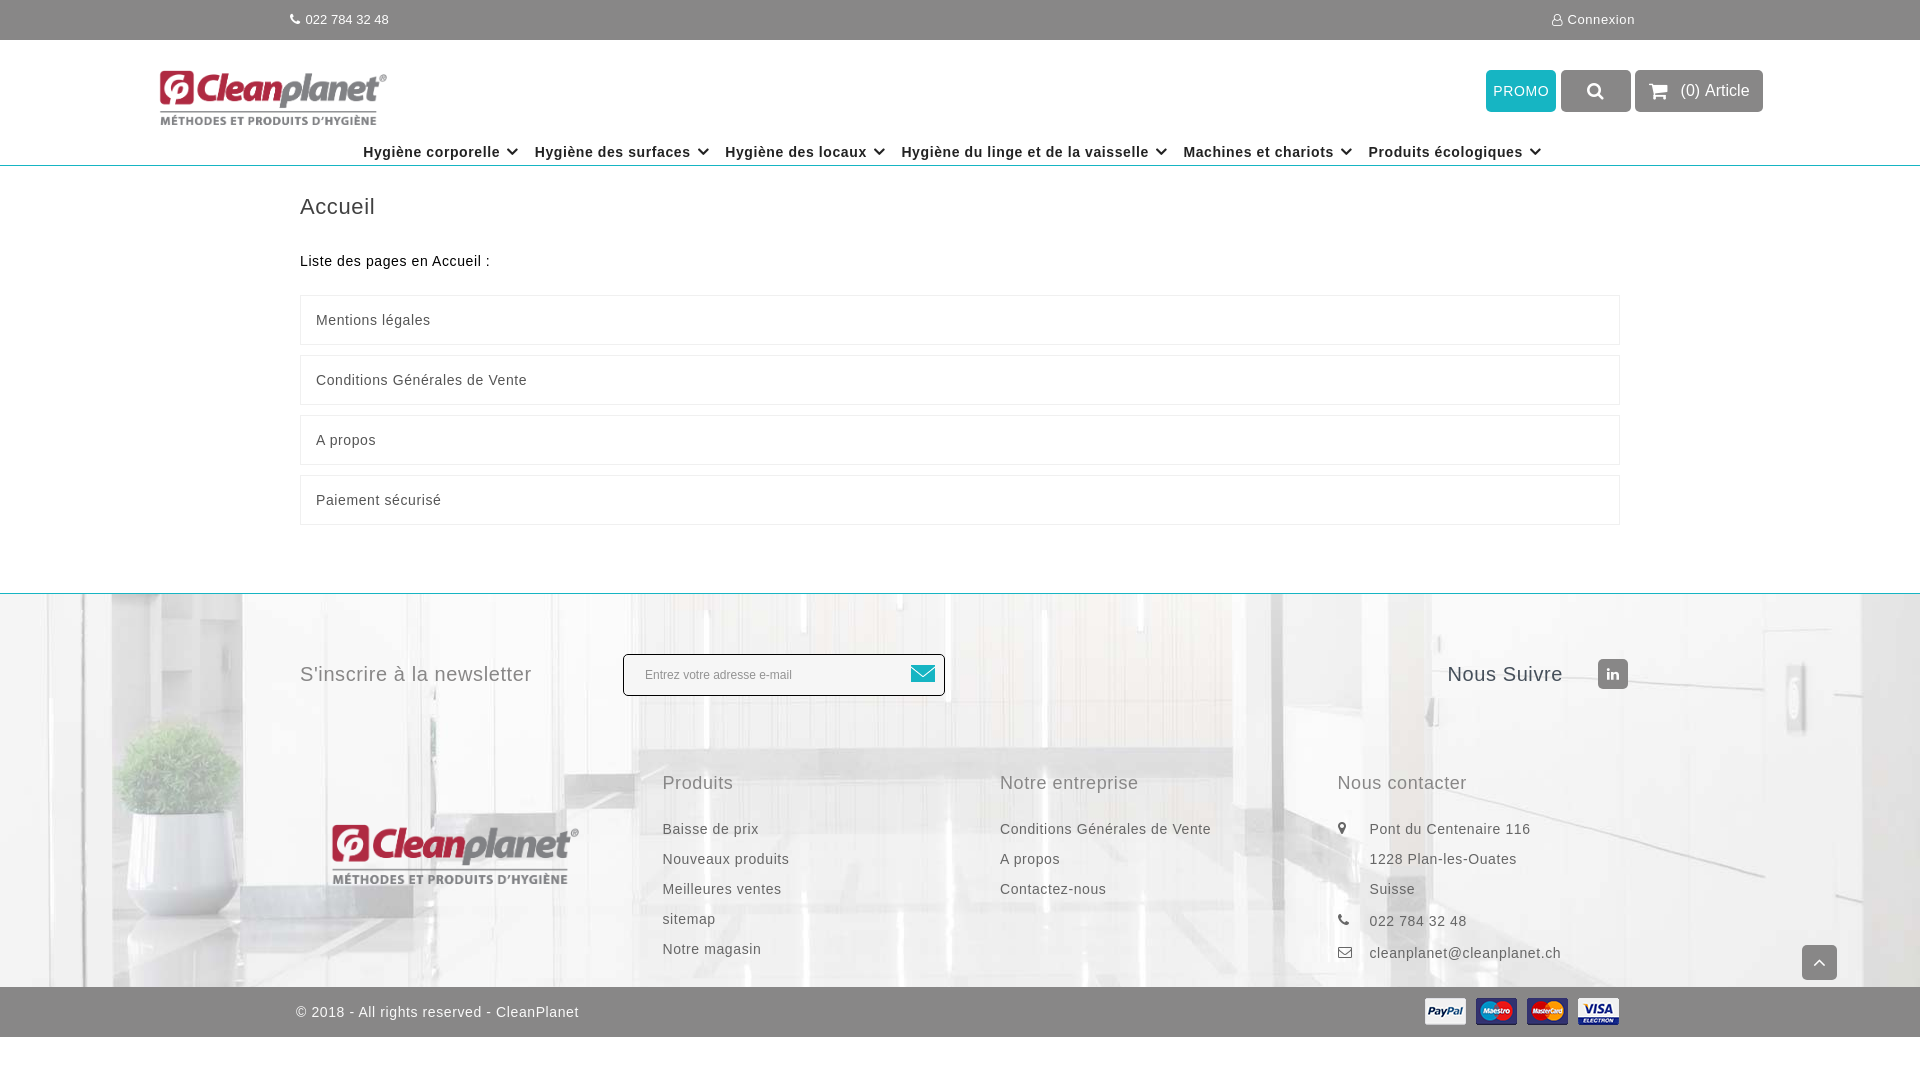 This screenshot has width=1920, height=1080. What do you see at coordinates (1503, 952) in the screenshot?
I see `cleanplanet@cleanplanet.ch` at bounding box center [1503, 952].